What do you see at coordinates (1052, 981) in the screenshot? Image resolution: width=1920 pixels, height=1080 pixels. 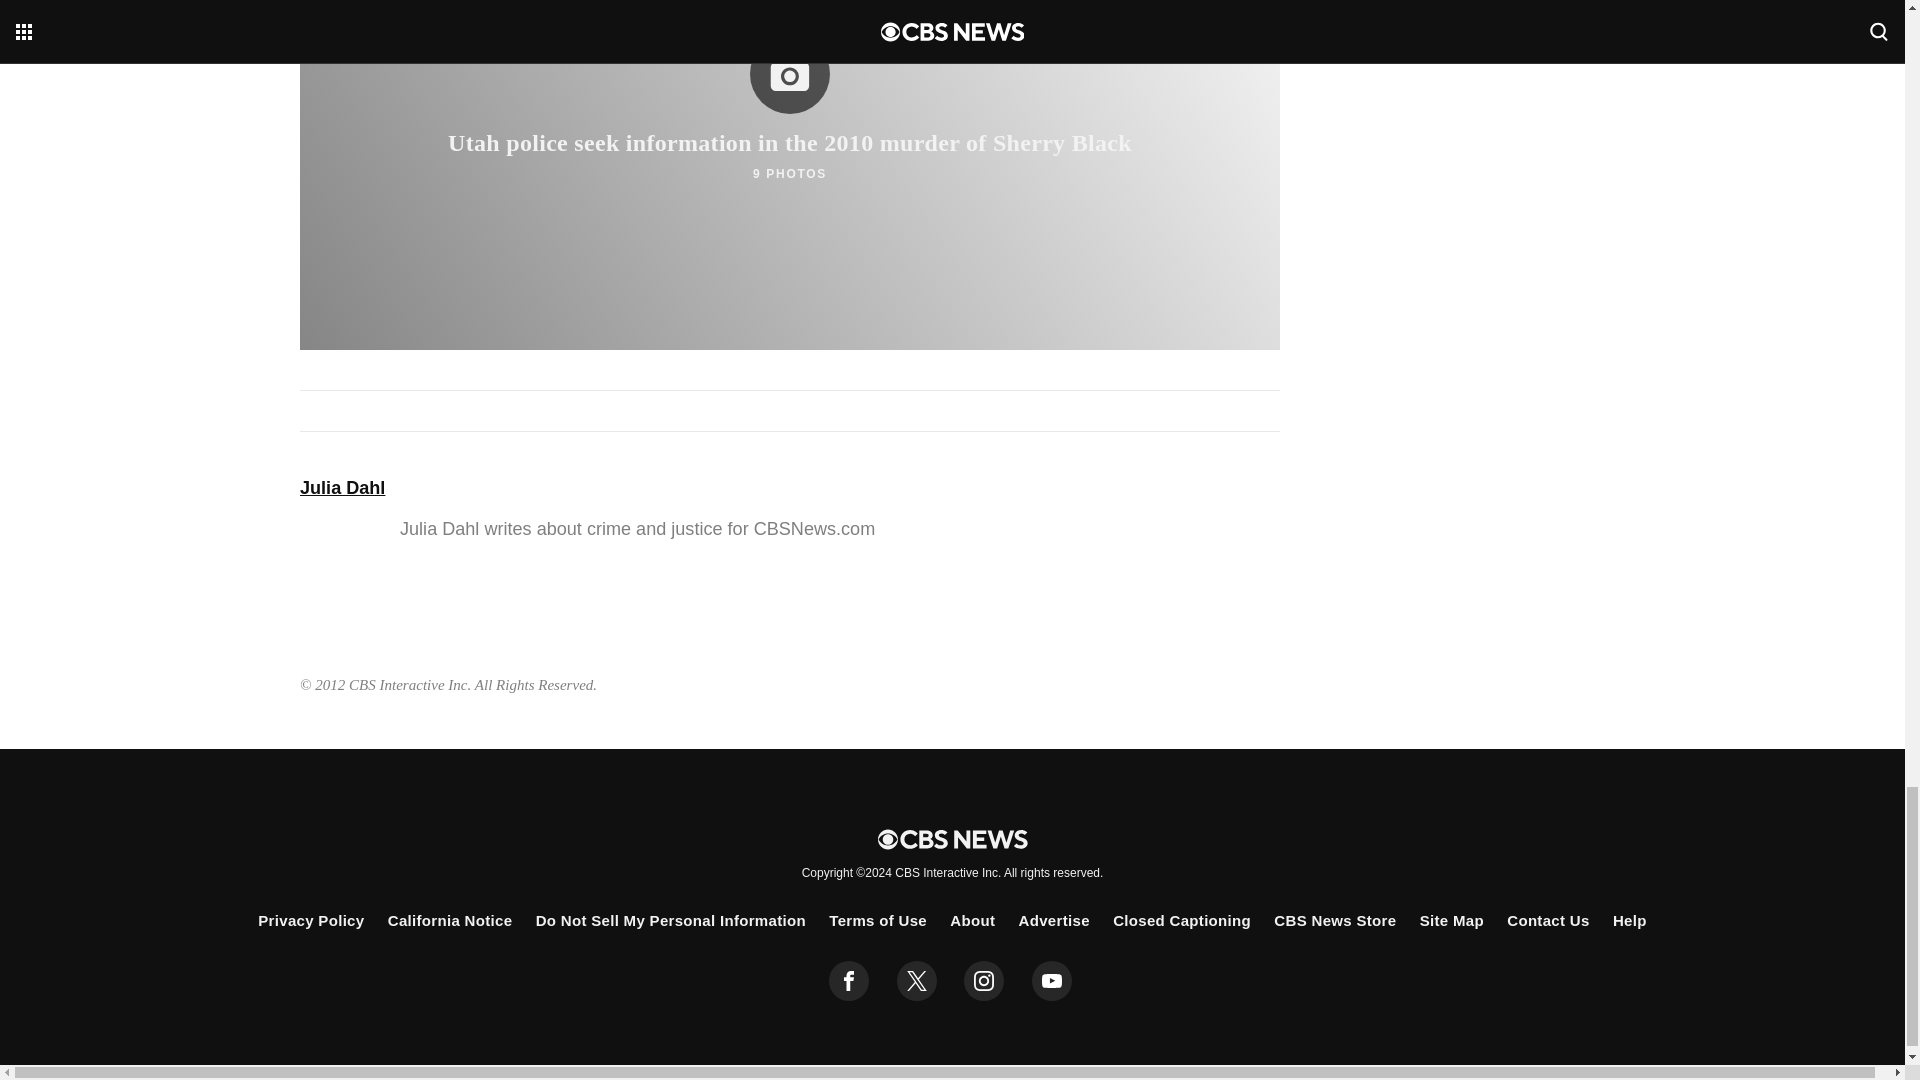 I see `youtube` at bounding box center [1052, 981].